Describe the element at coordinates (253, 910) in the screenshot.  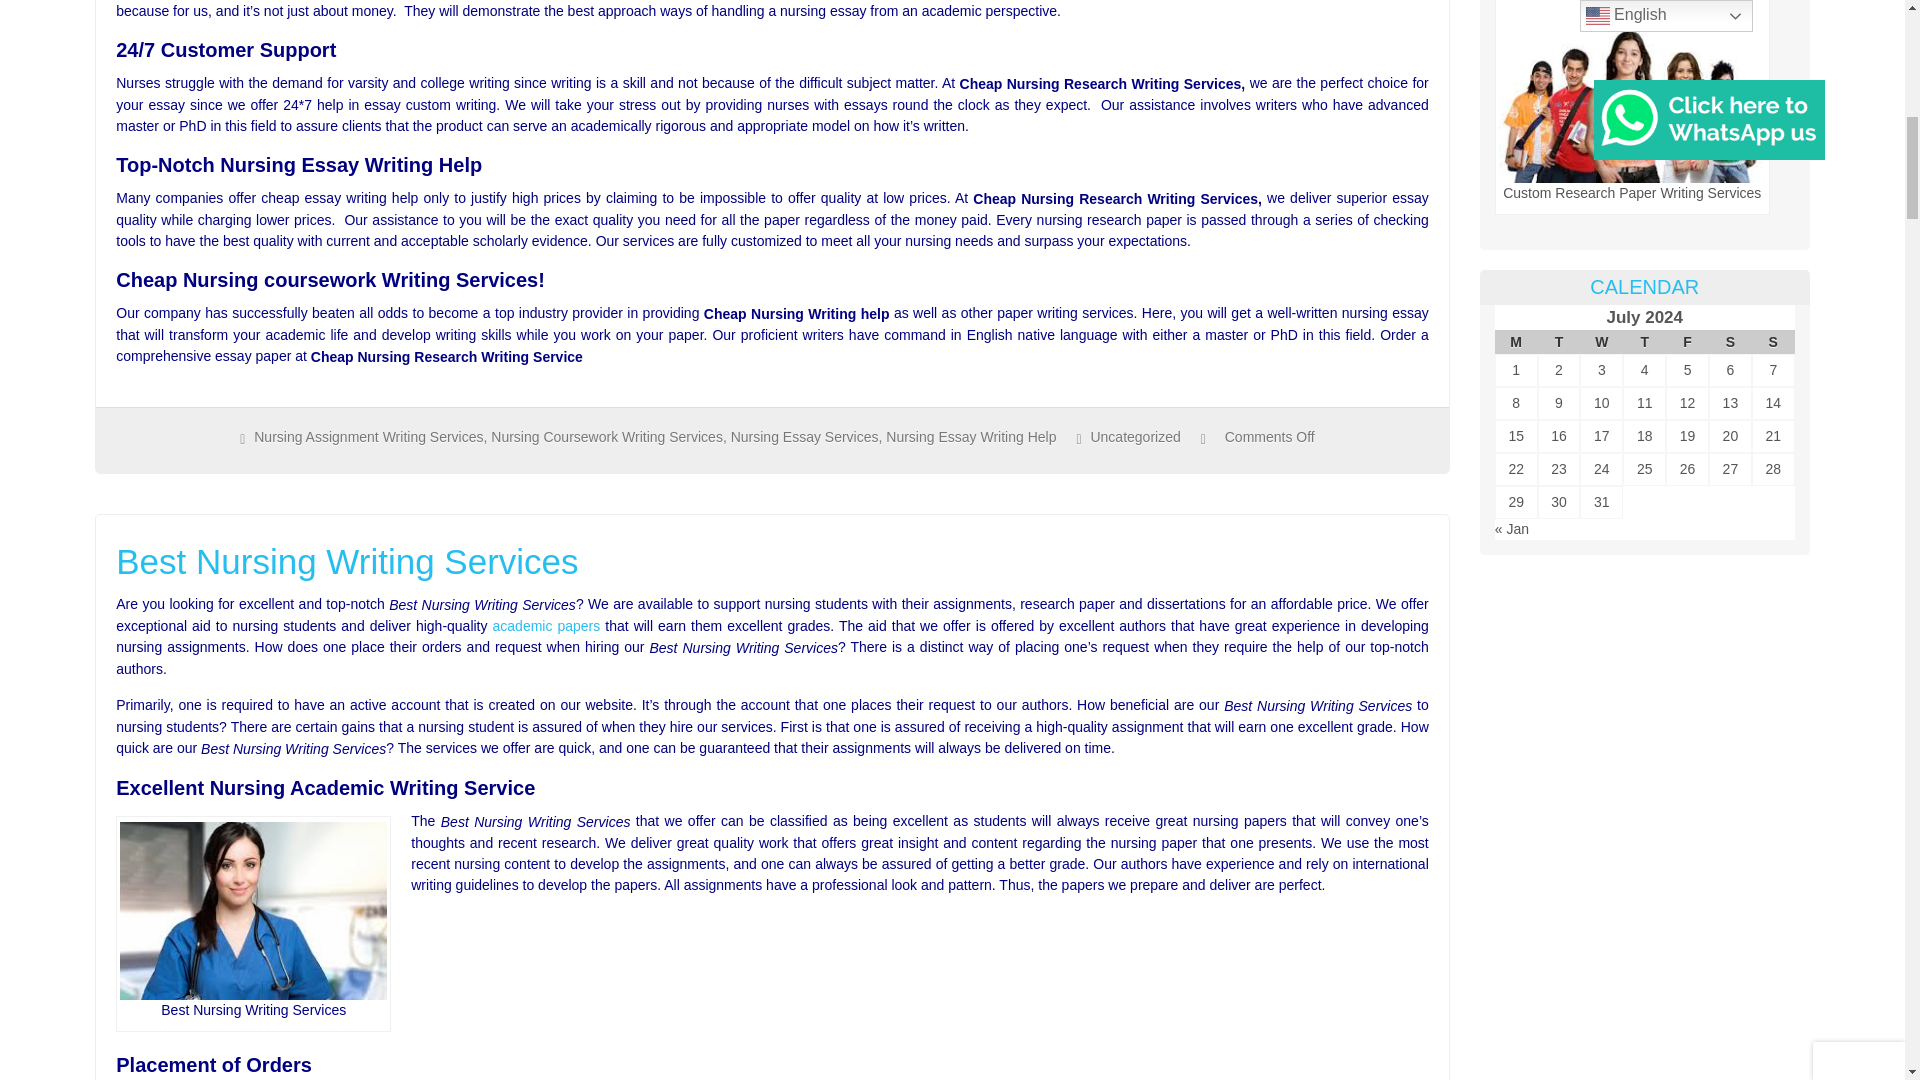
I see `Best Nursing Writing Services` at that location.